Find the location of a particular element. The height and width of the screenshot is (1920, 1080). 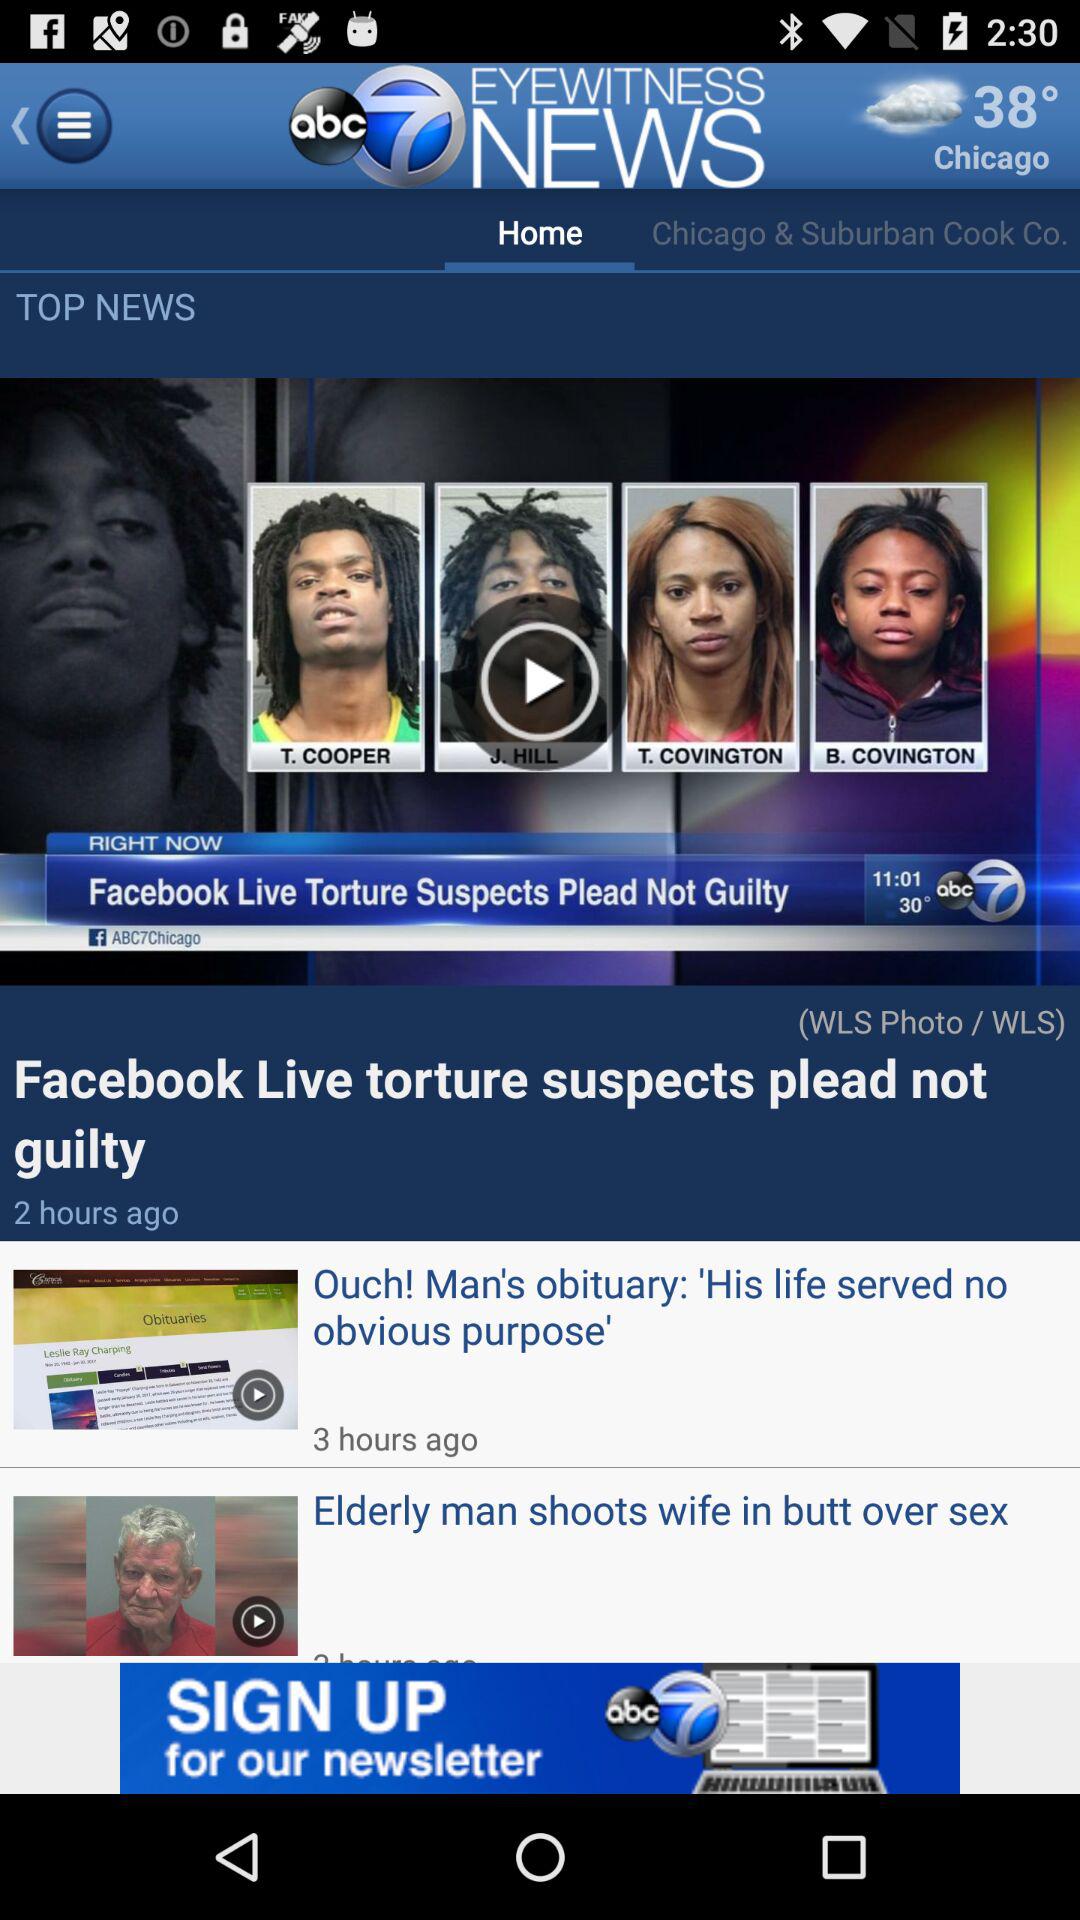

click on the play symbol beside elderly man shoots wife in butt over sex is located at coordinates (257, 1614).